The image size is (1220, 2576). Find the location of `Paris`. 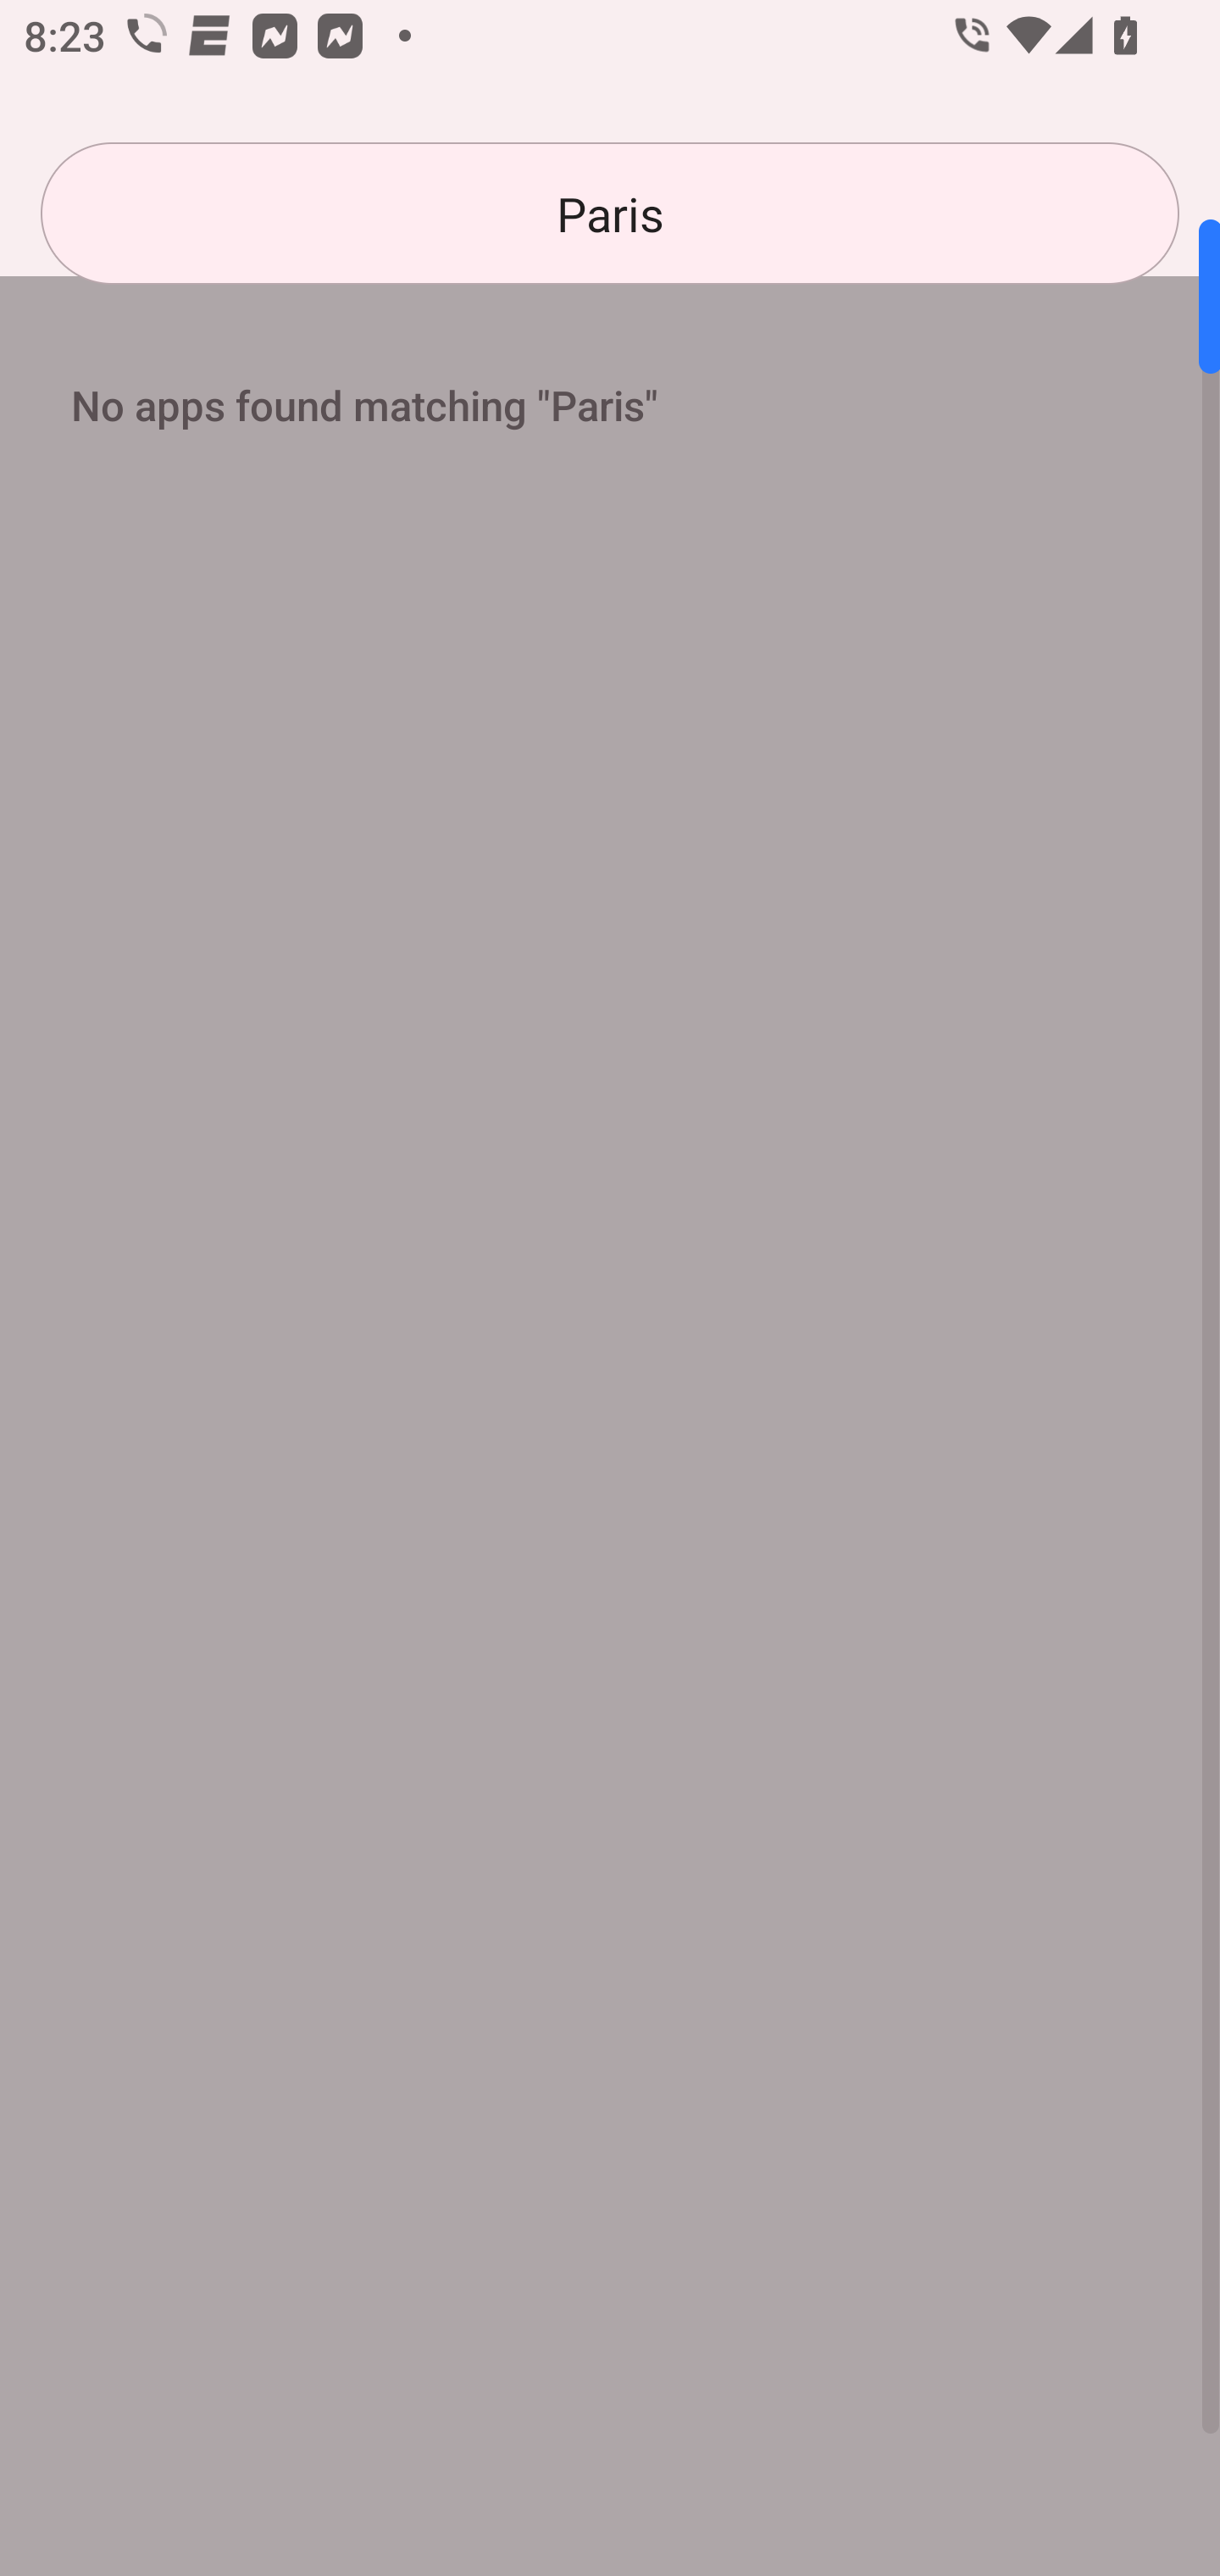

Paris is located at coordinates (610, 214).